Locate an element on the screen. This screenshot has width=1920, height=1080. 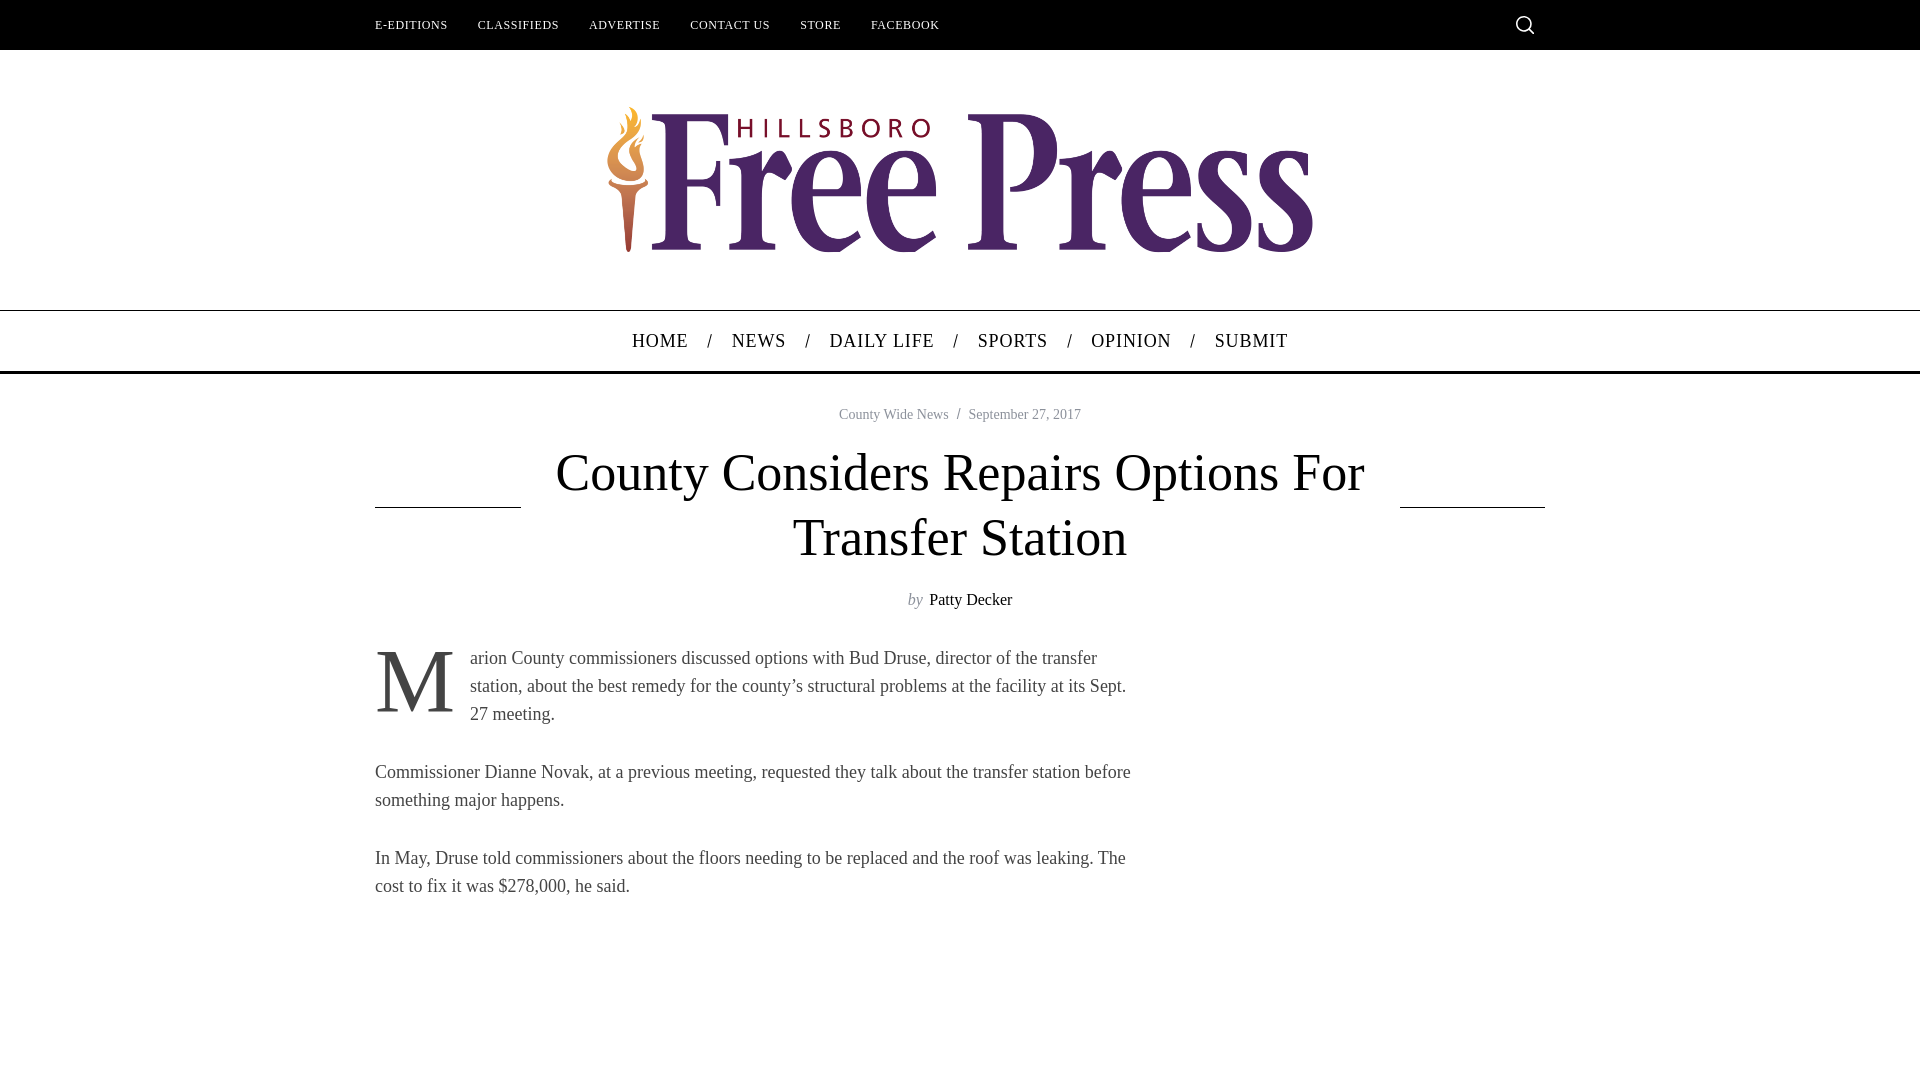
E-EDITIONS is located at coordinates (411, 24).